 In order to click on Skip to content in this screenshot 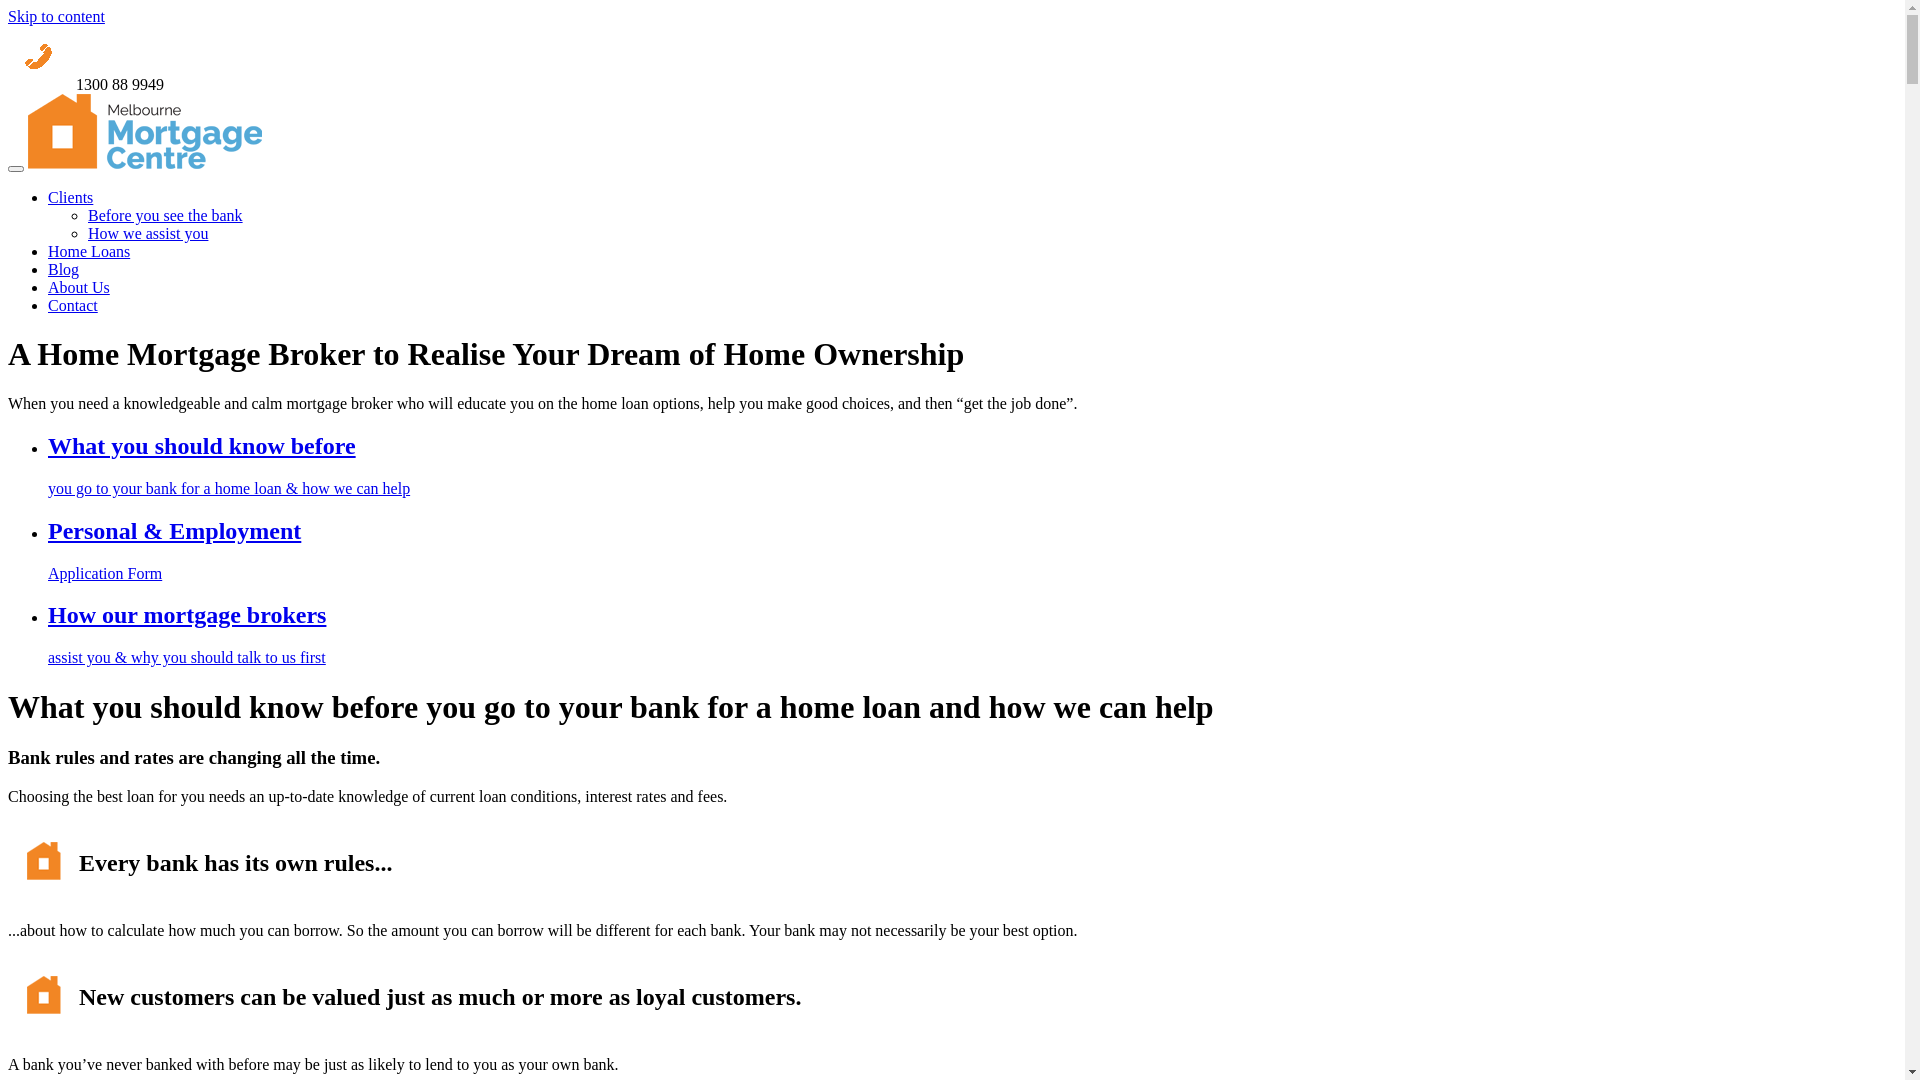, I will do `click(56, 16)`.